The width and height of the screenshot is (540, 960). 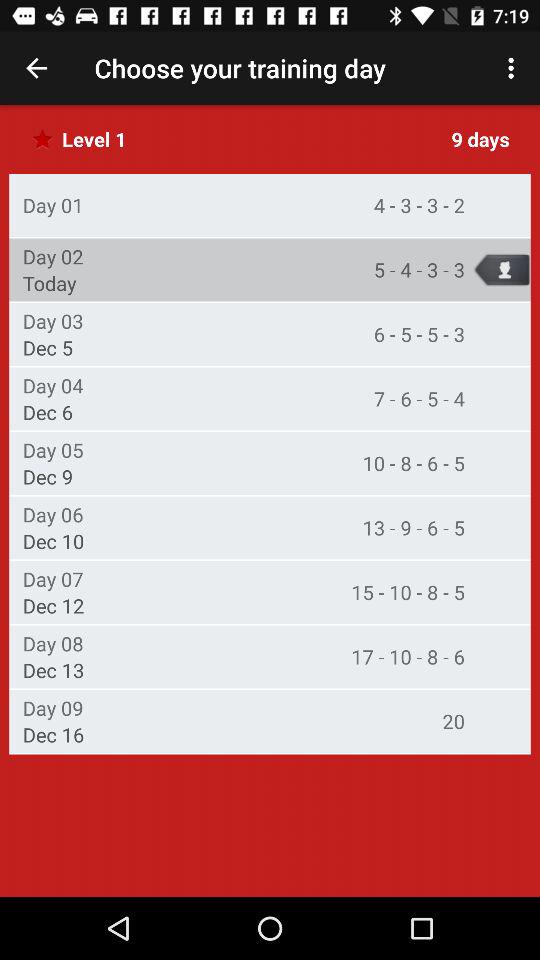 I want to click on select icon next to 6 5 5 icon, so click(x=52, y=320).